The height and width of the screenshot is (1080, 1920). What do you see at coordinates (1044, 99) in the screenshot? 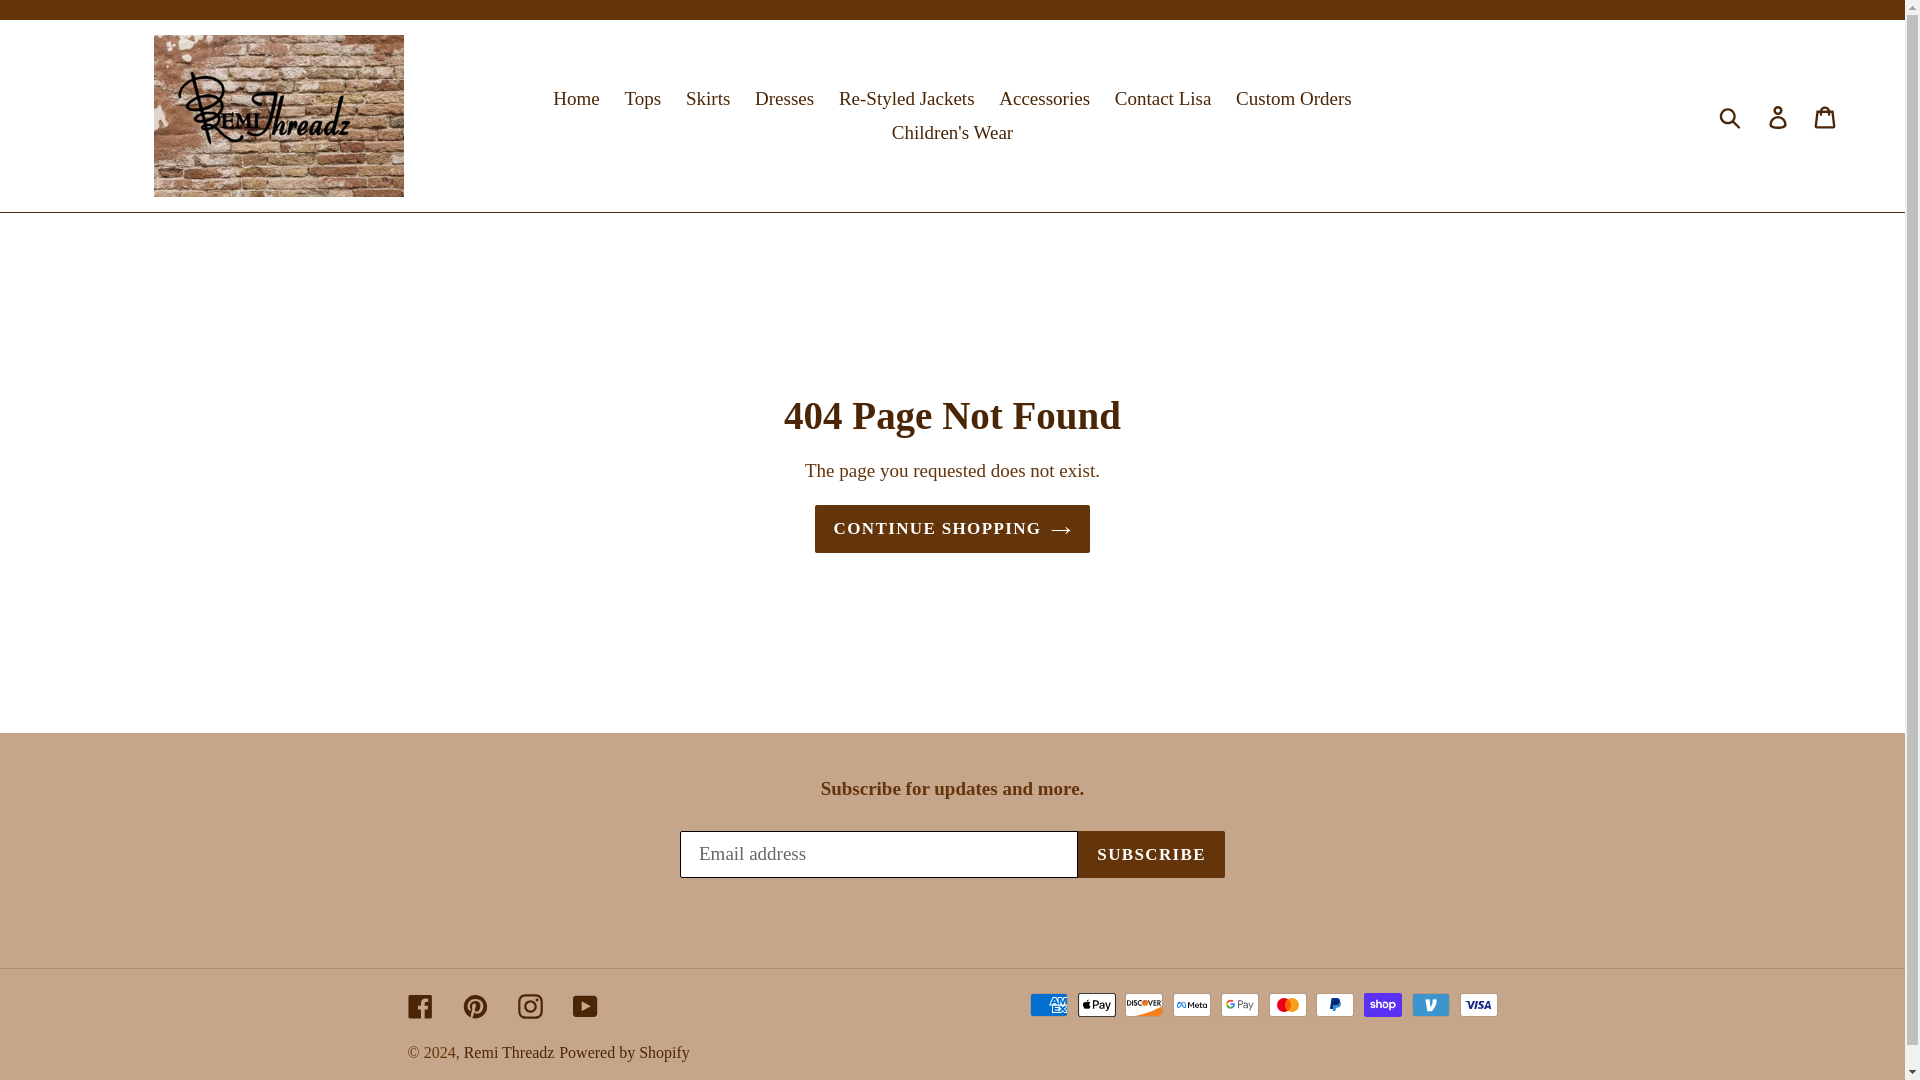
I see `Accessories` at bounding box center [1044, 99].